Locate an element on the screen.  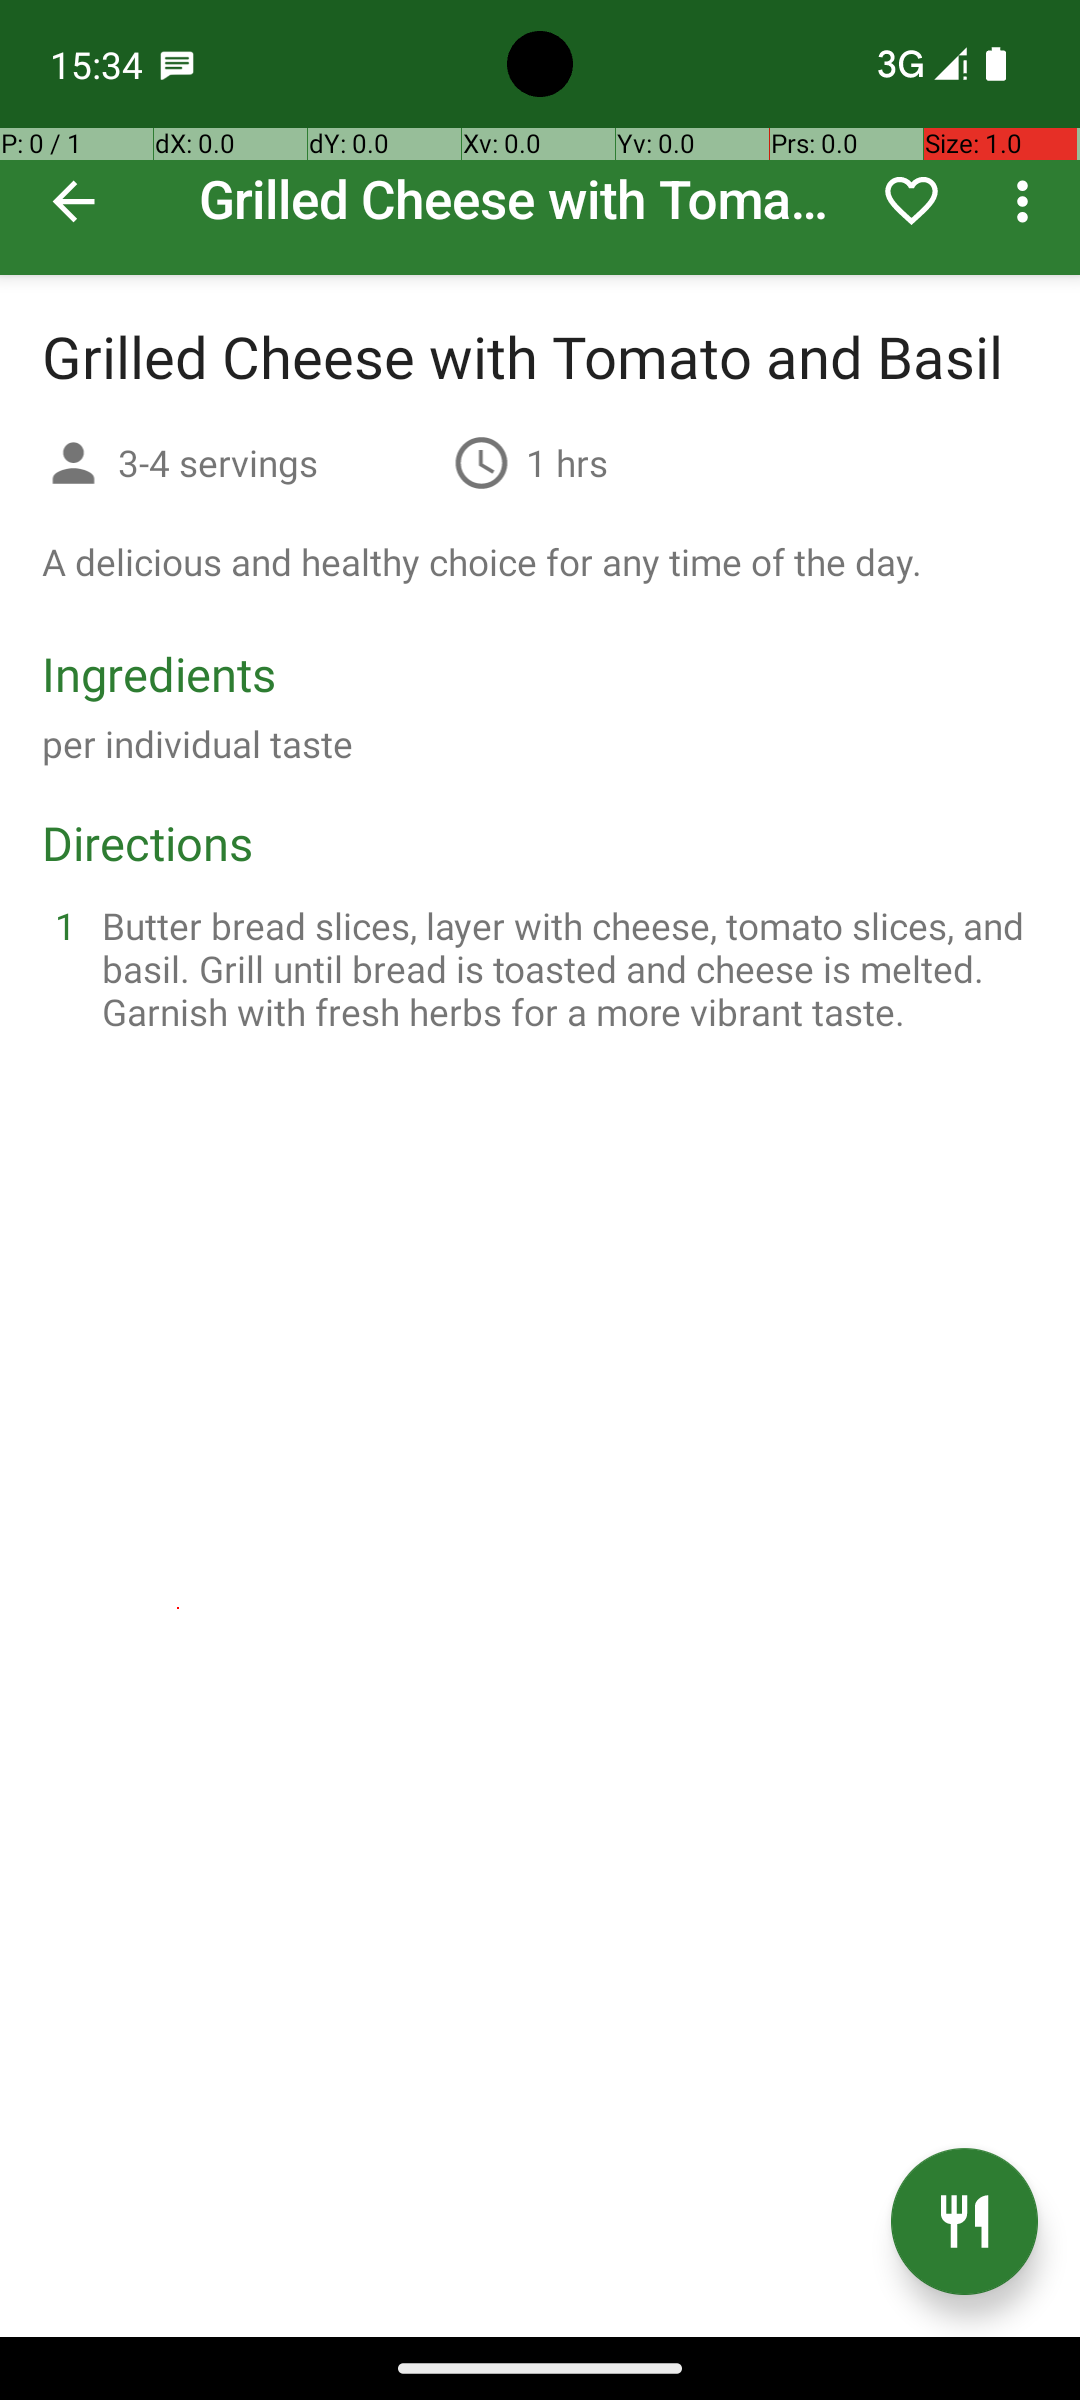
Grilled Cheese with Tomato and Basil is located at coordinates (540, 138).